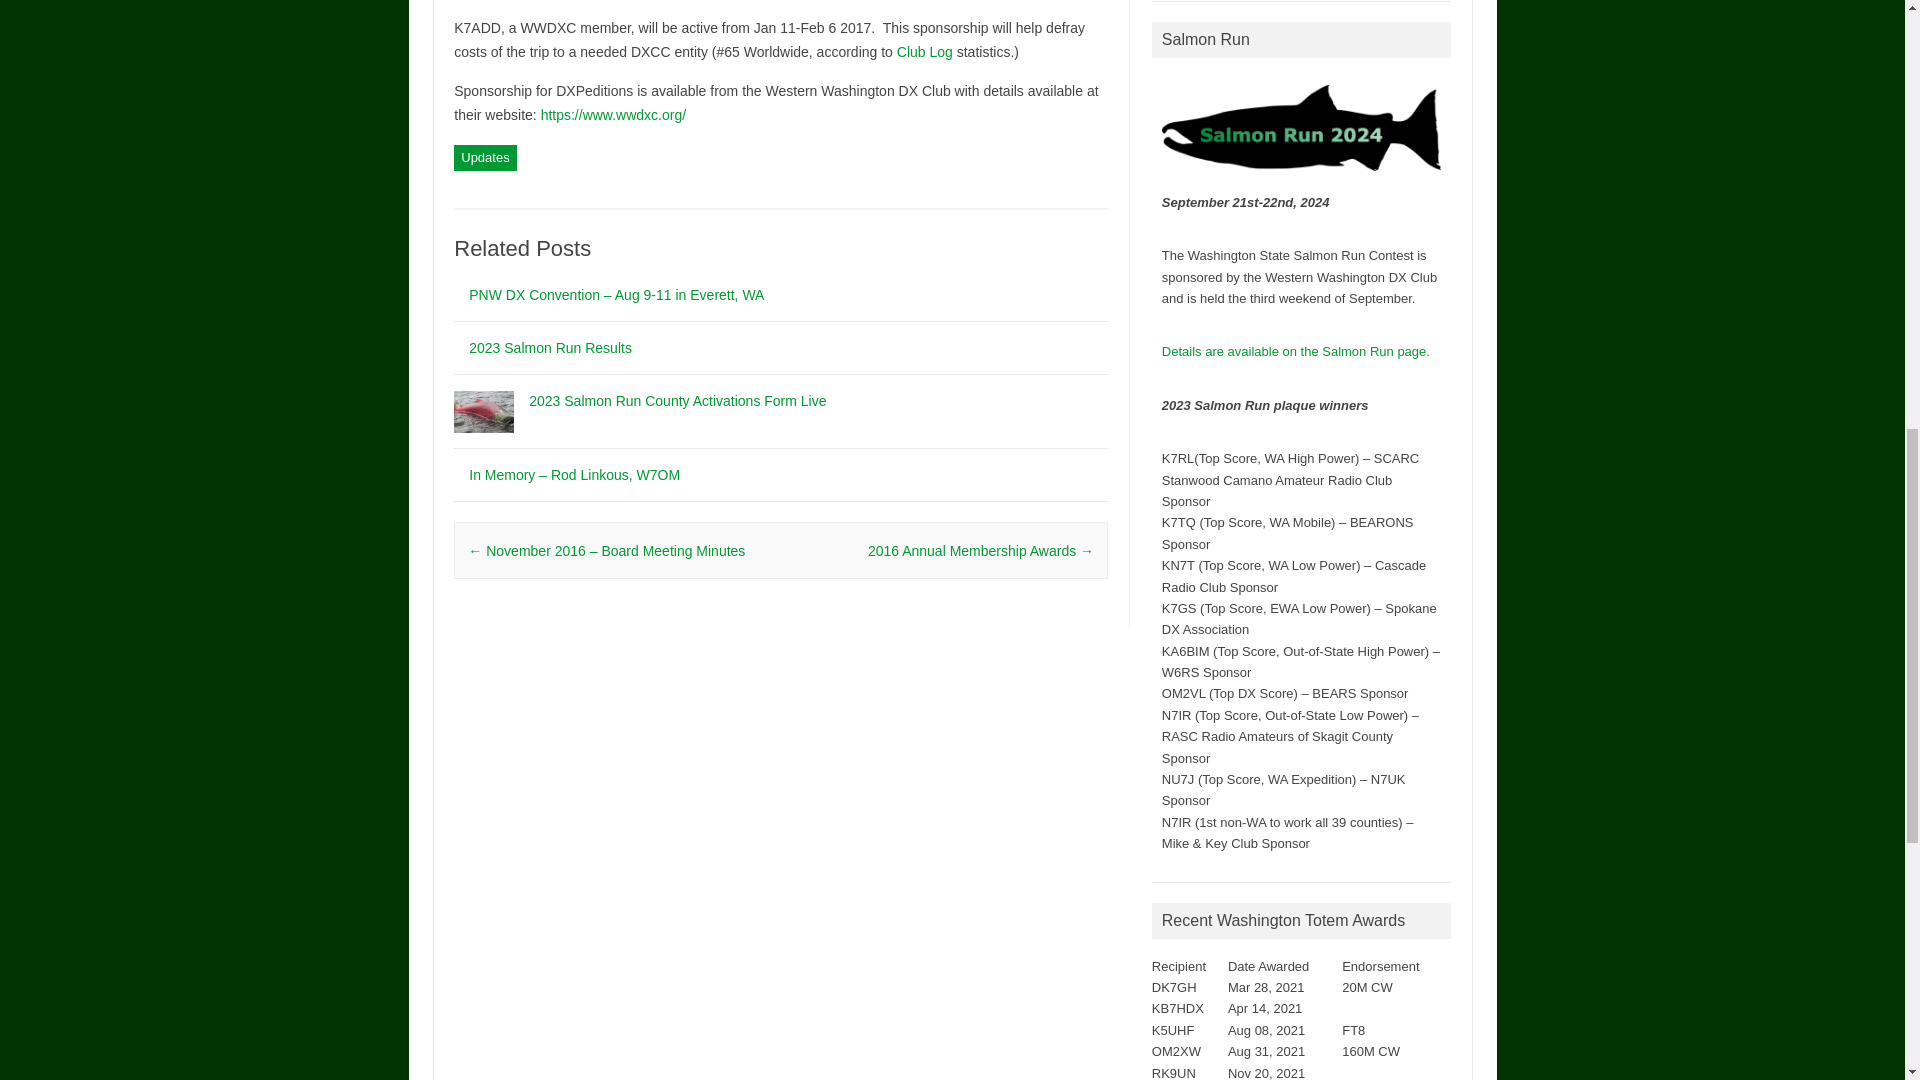 Image resolution: width=1920 pixels, height=1080 pixels. I want to click on 2023 Salmon Run County Activations Form Live, so click(484, 442).